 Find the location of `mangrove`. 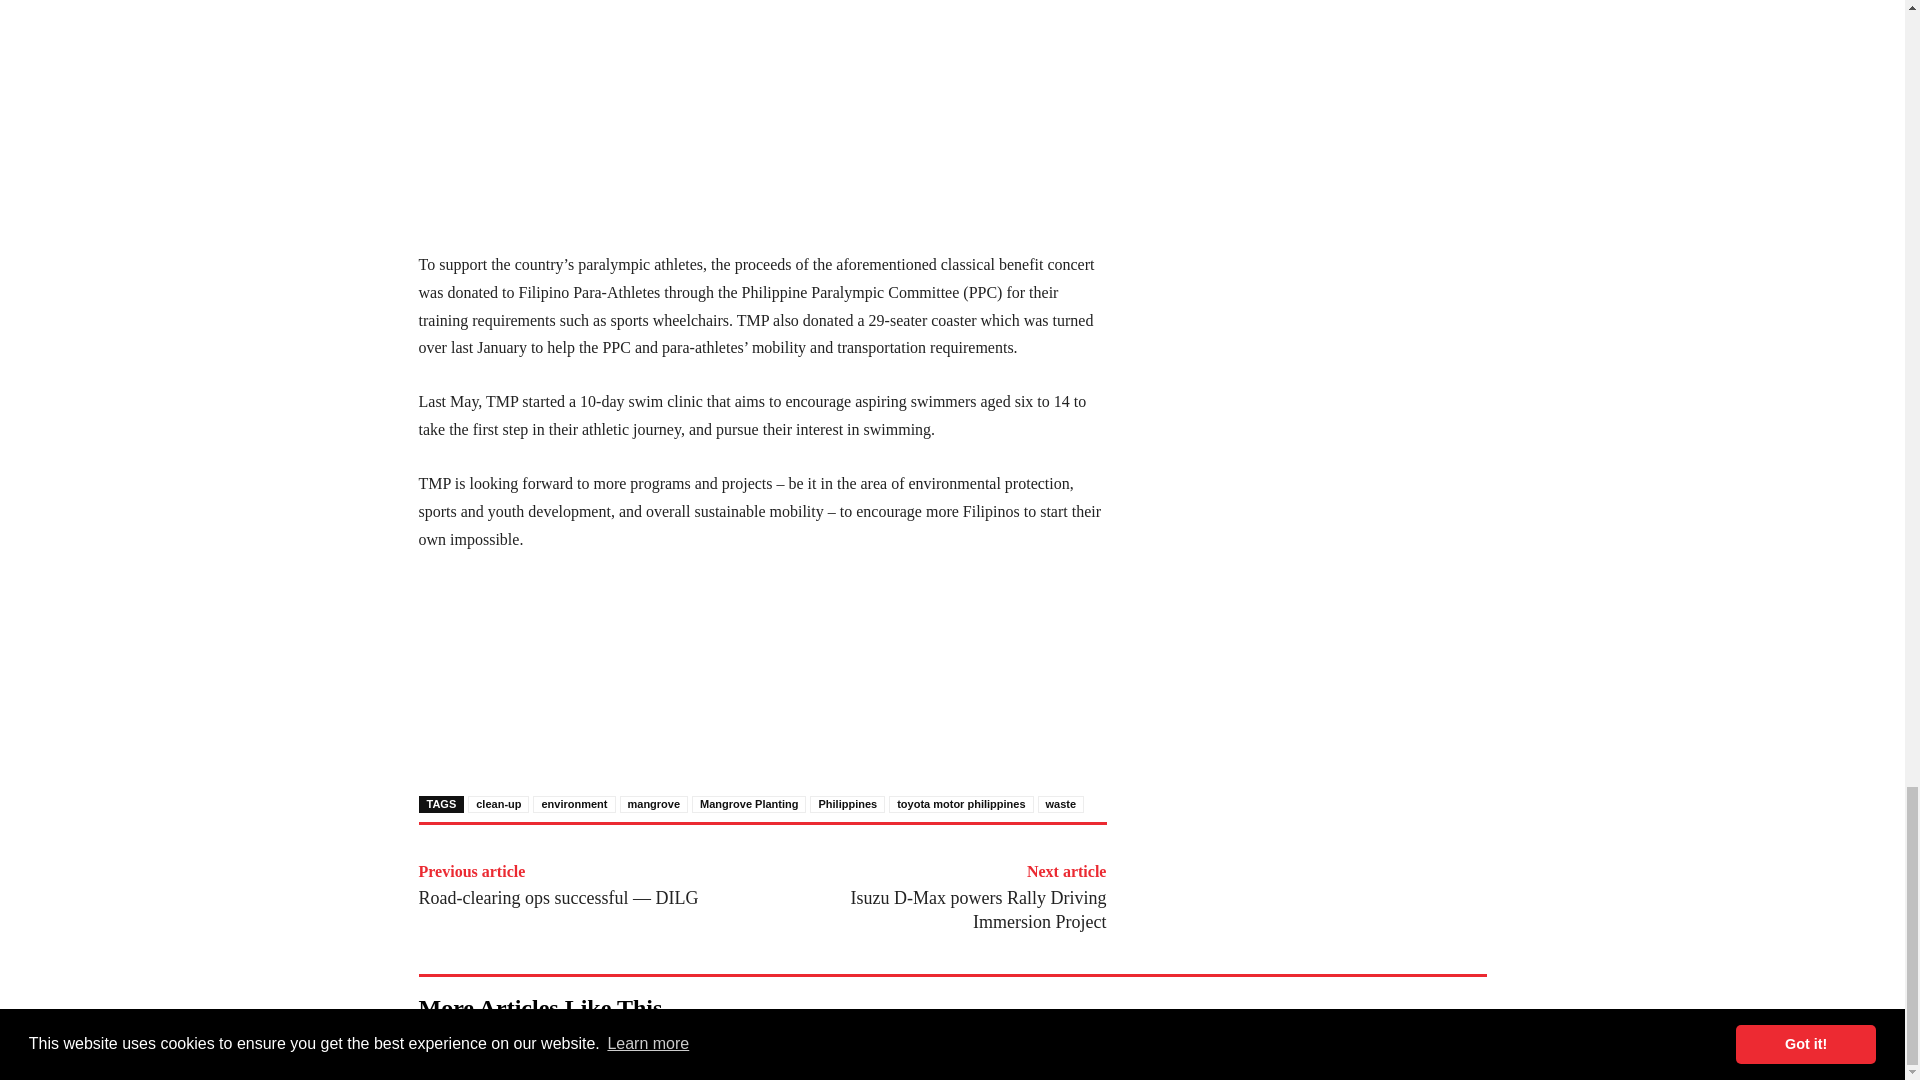

mangrove is located at coordinates (654, 804).